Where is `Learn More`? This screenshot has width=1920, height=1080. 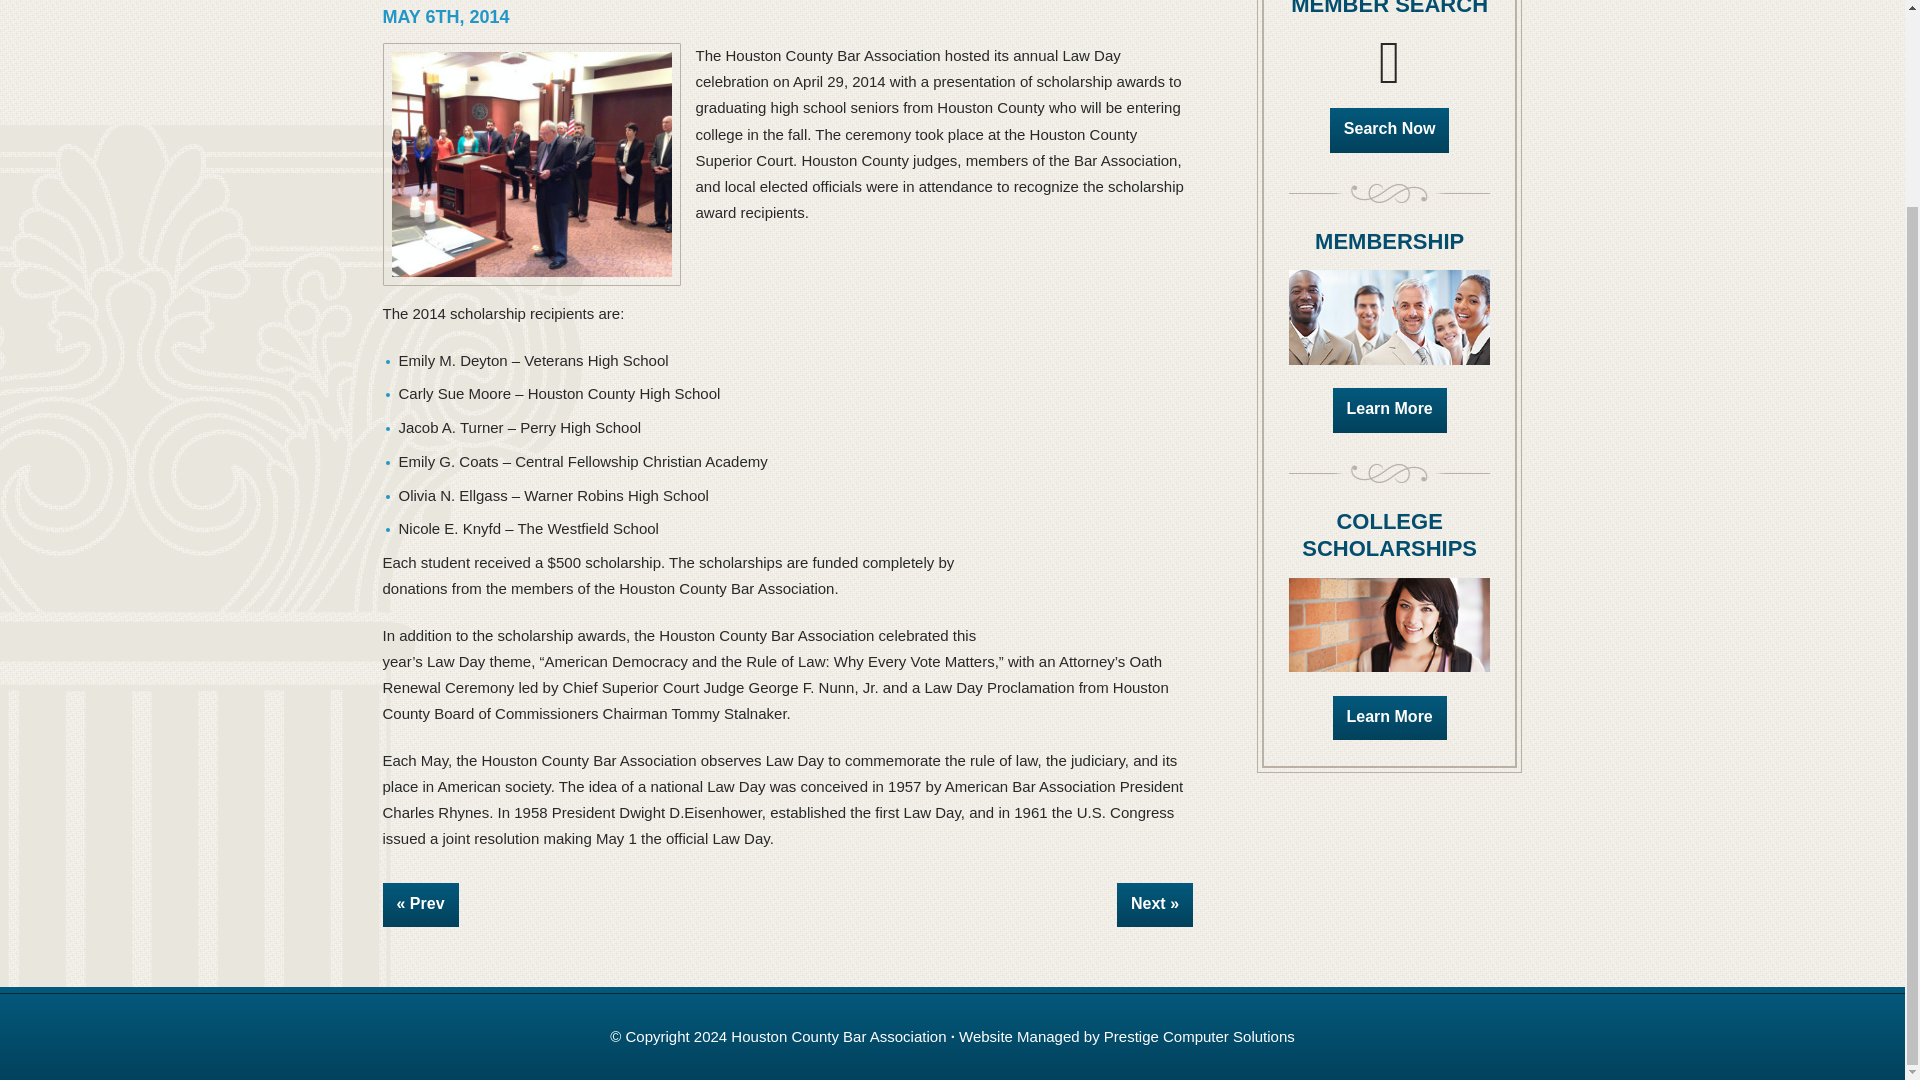
Learn More is located at coordinates (1390, 410).